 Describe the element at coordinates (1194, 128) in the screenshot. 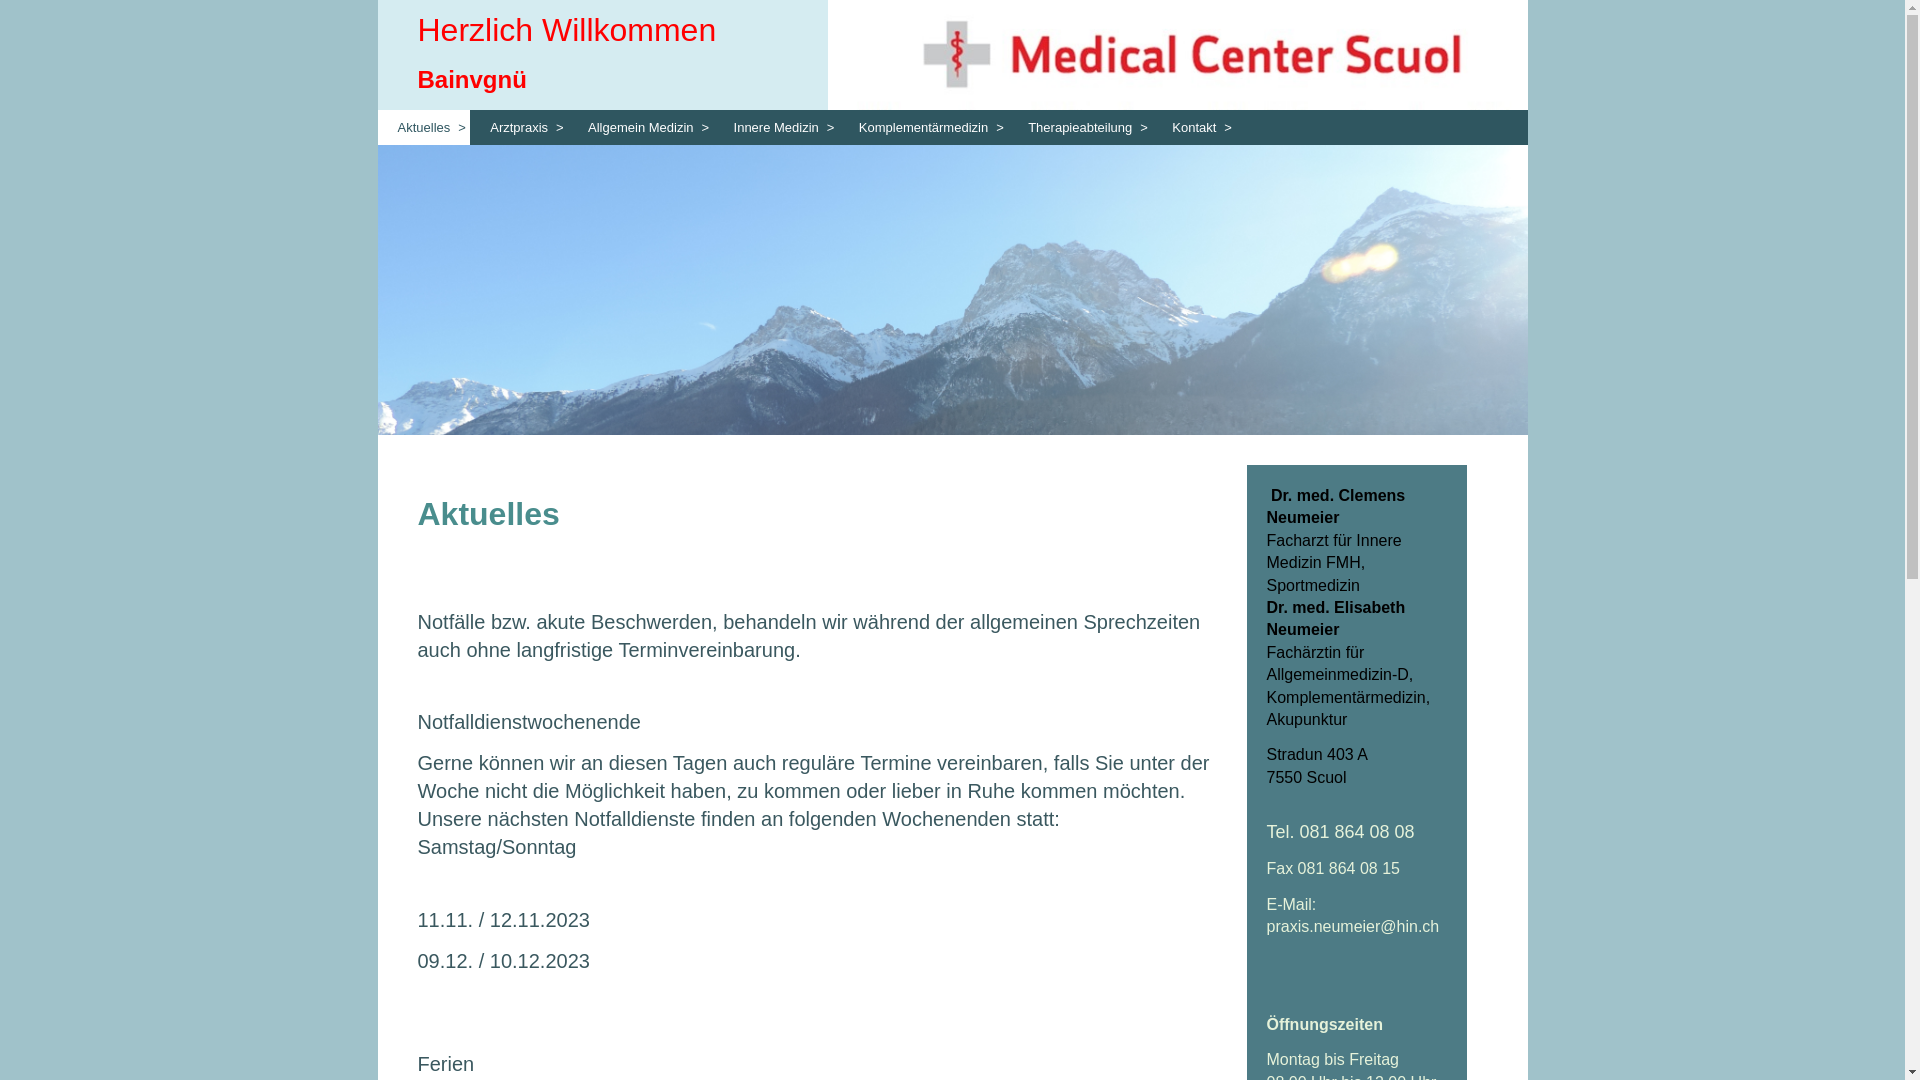

I see `Kontakt` at that location.